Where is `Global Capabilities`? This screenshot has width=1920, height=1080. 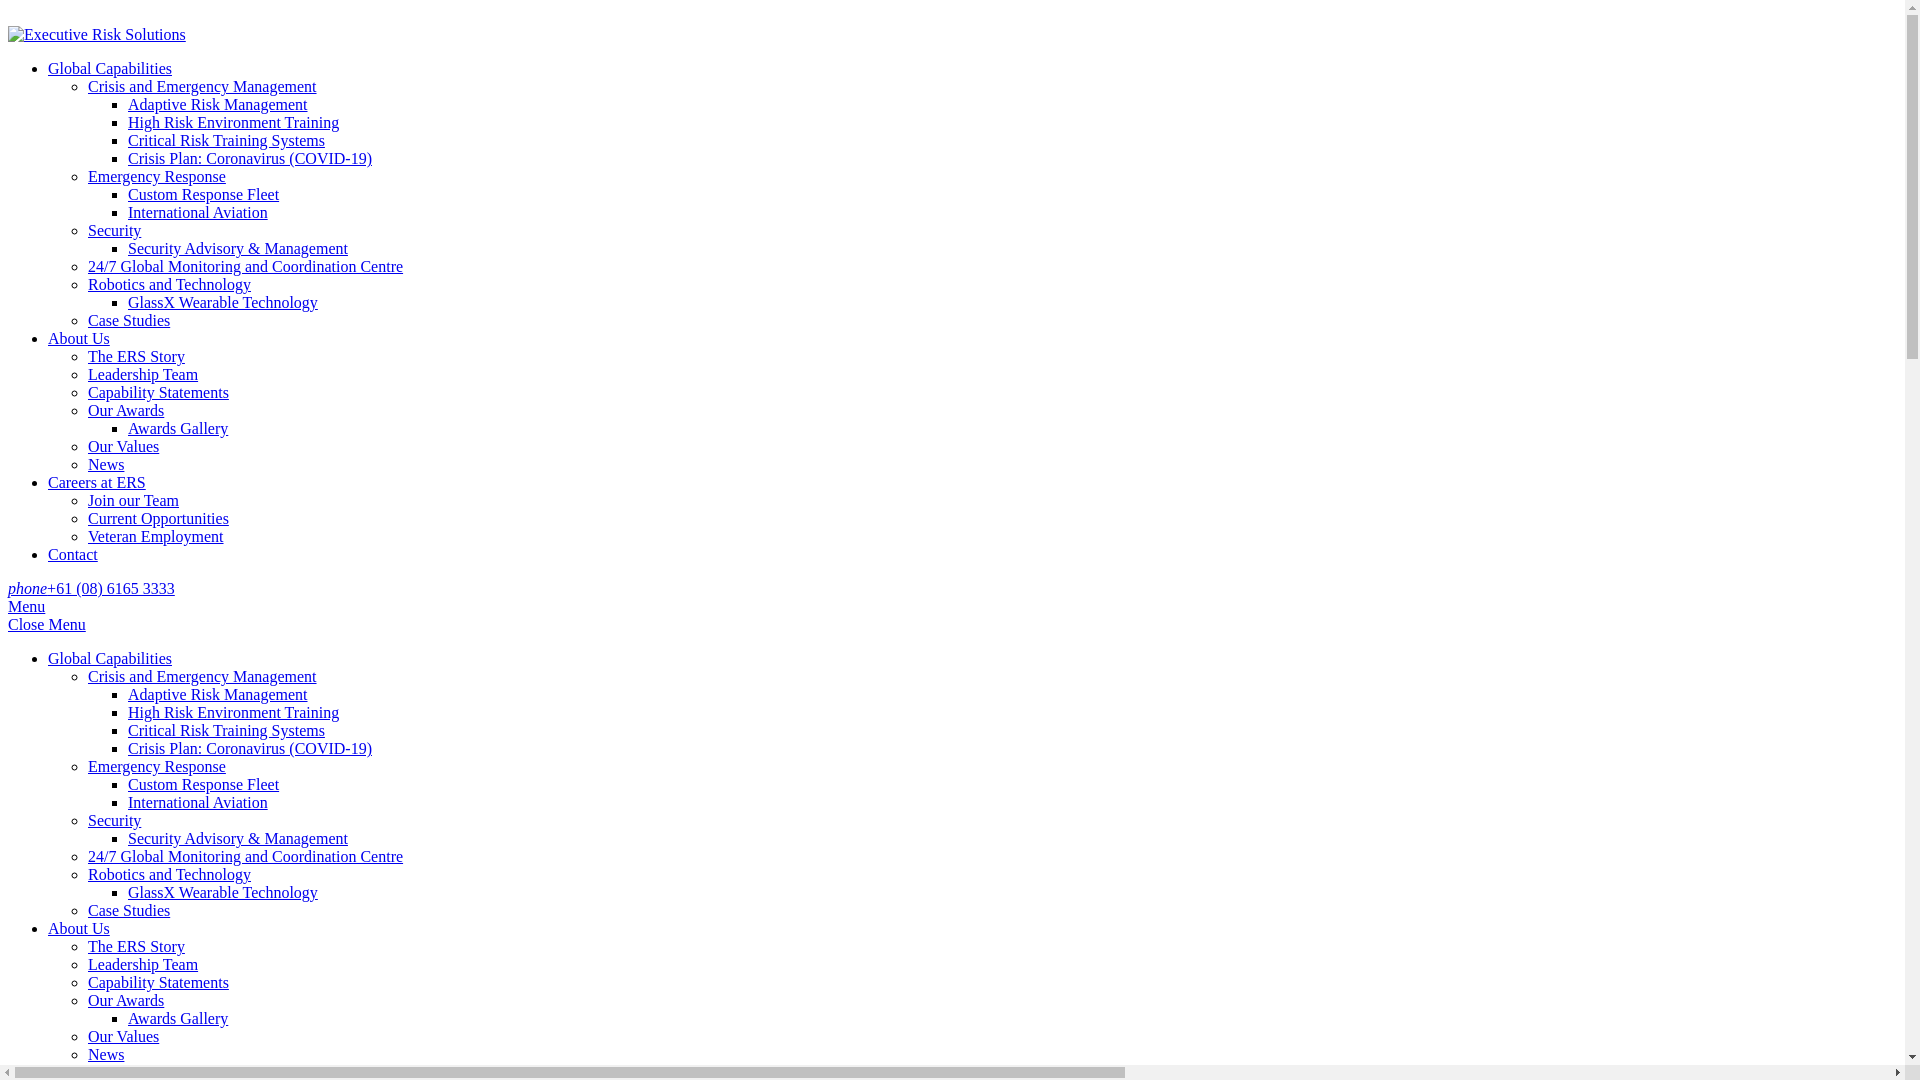
Global Capabilities is located at coordinates (110, 68).